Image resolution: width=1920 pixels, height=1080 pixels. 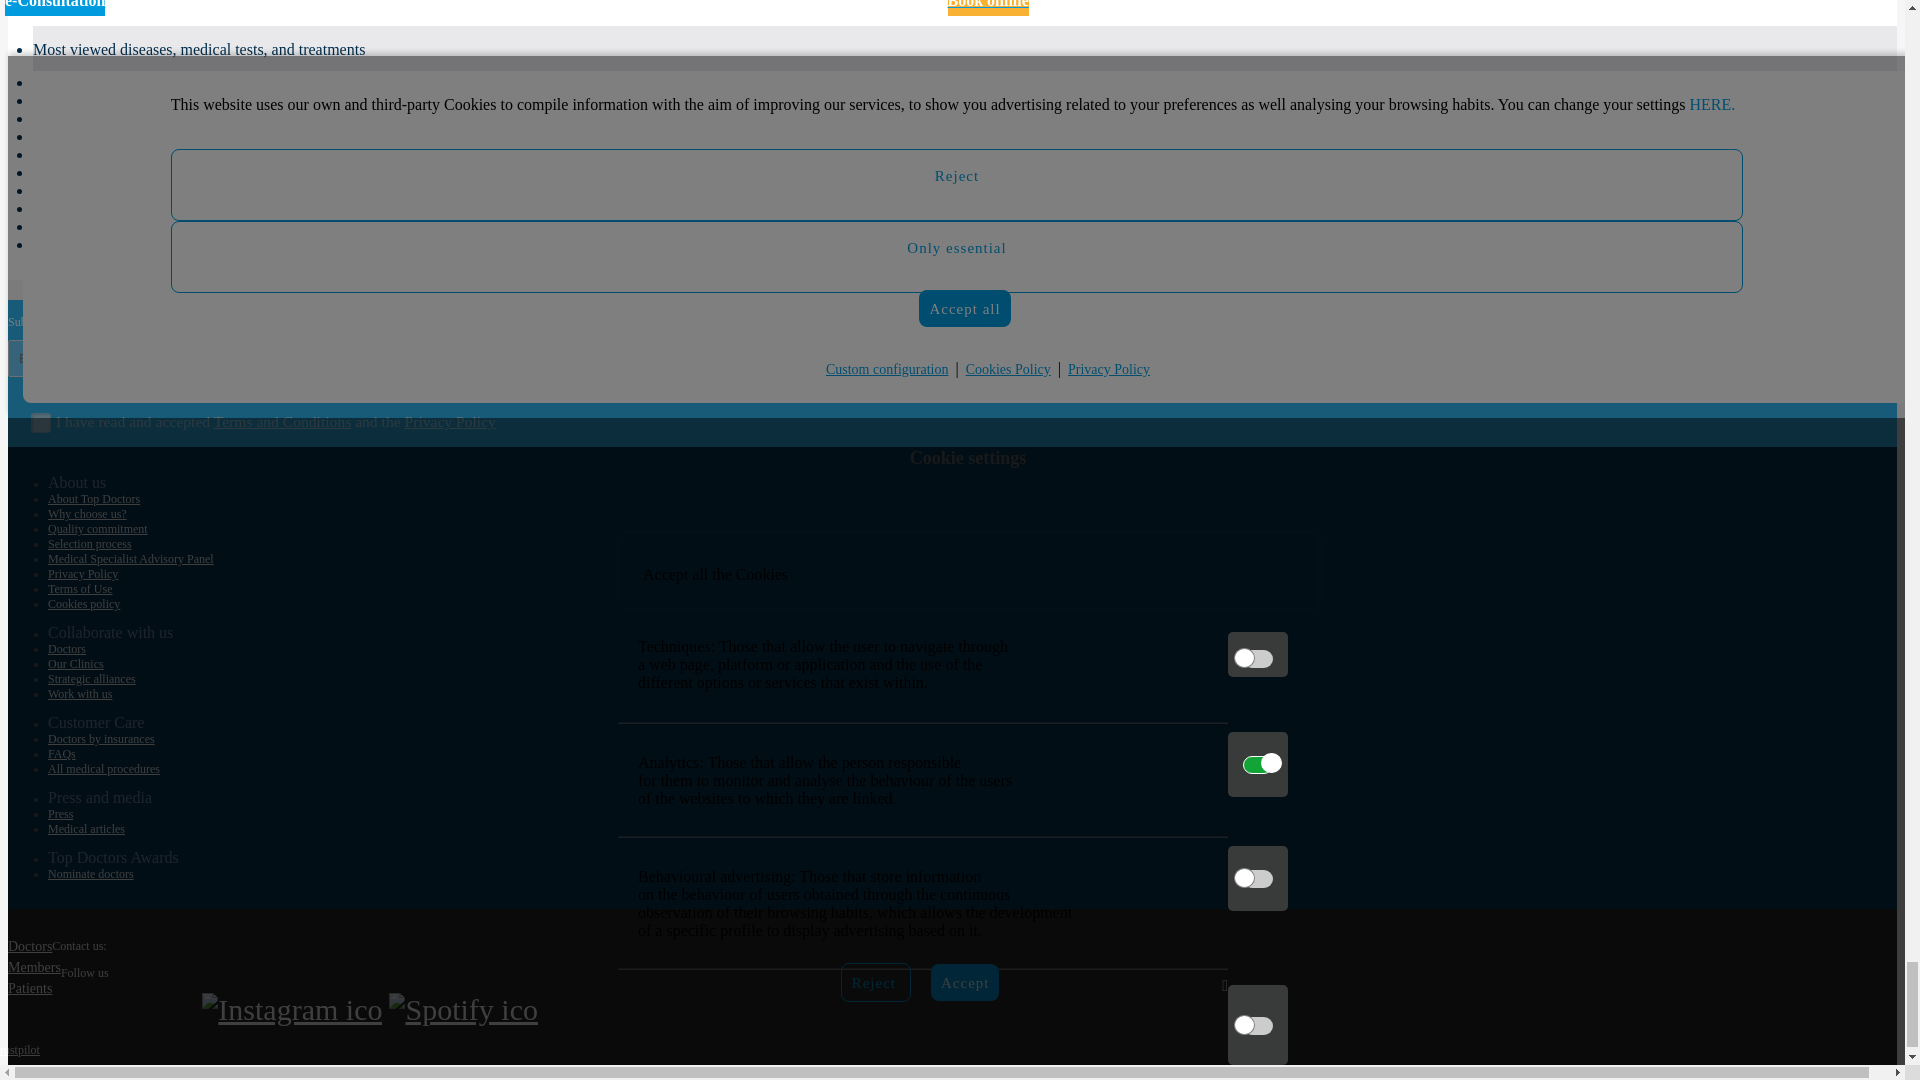 What do you see at coordinates (142, 1010) in the screenshot?
I see `Top Doctors en Linkedin` at bounding box center [142, 1010].